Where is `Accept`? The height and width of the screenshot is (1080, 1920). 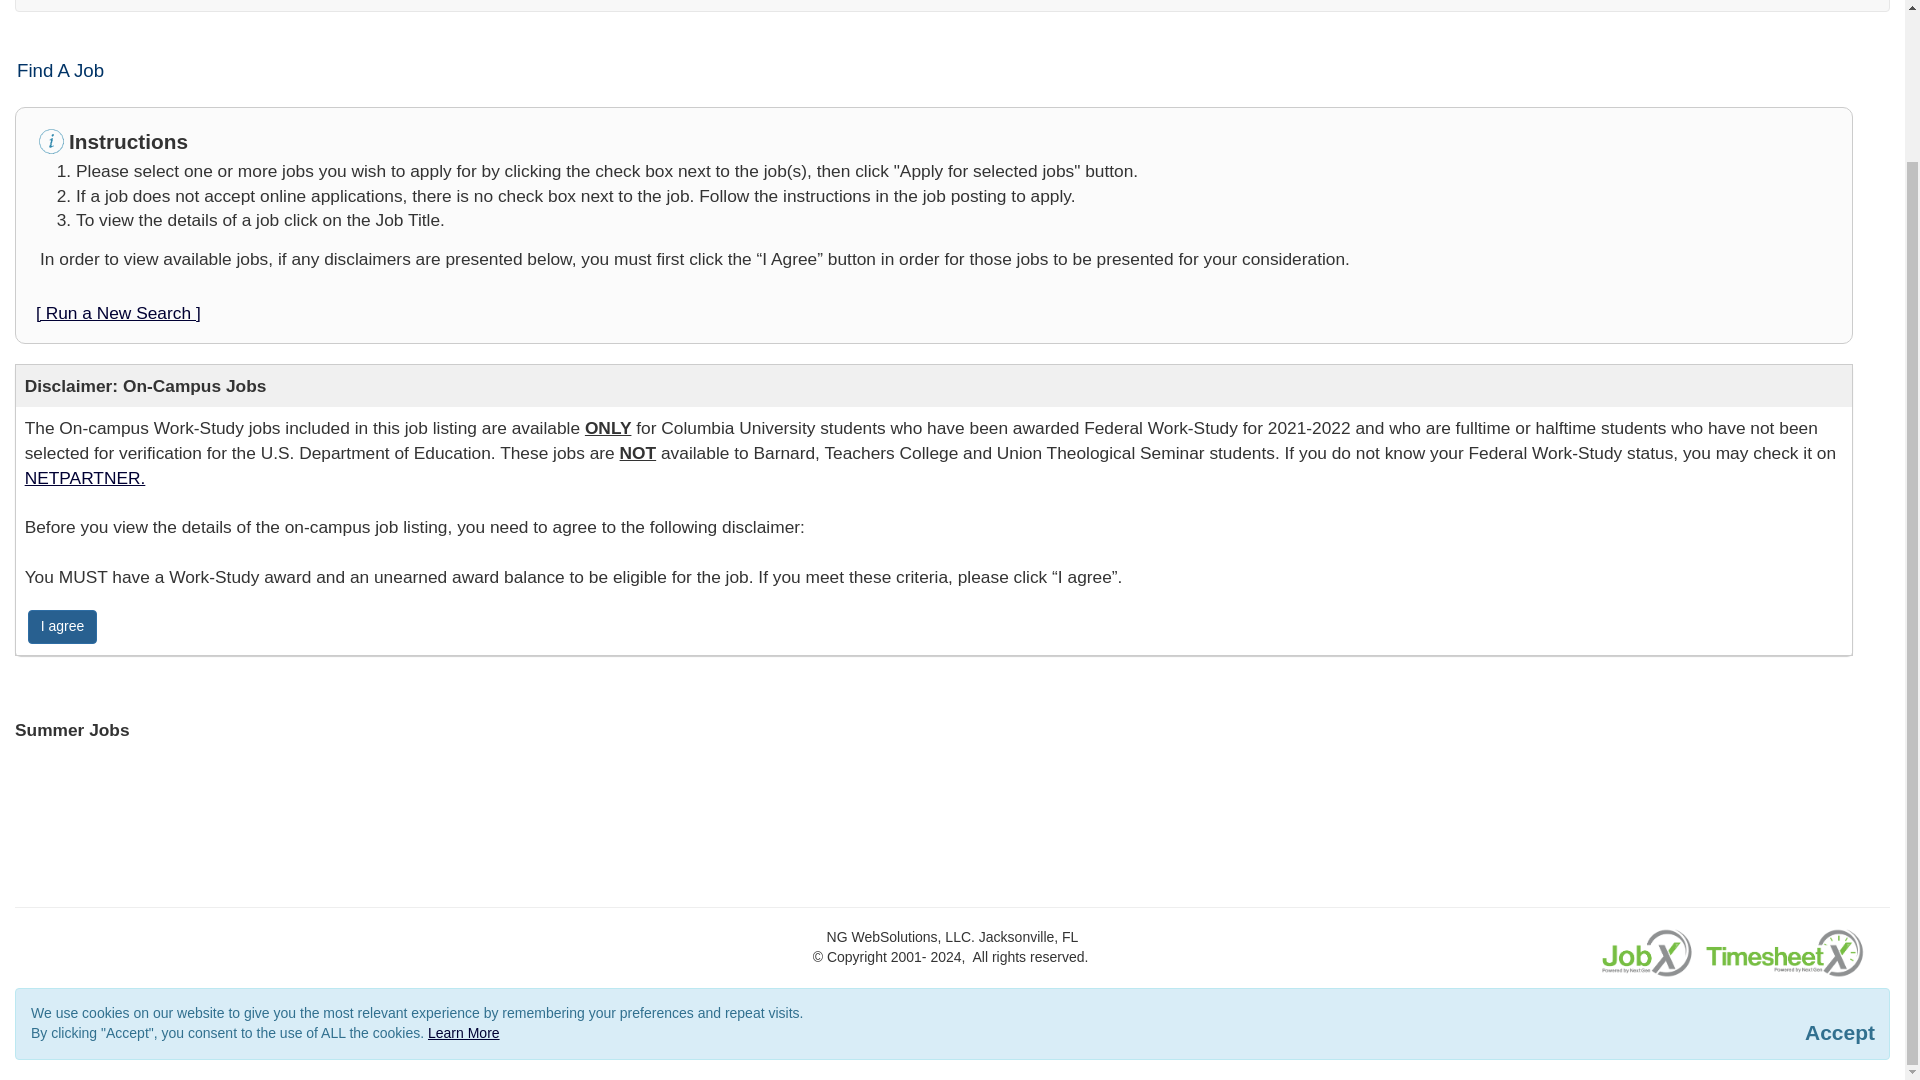 Accept is located at coordinates (1840, 1032).